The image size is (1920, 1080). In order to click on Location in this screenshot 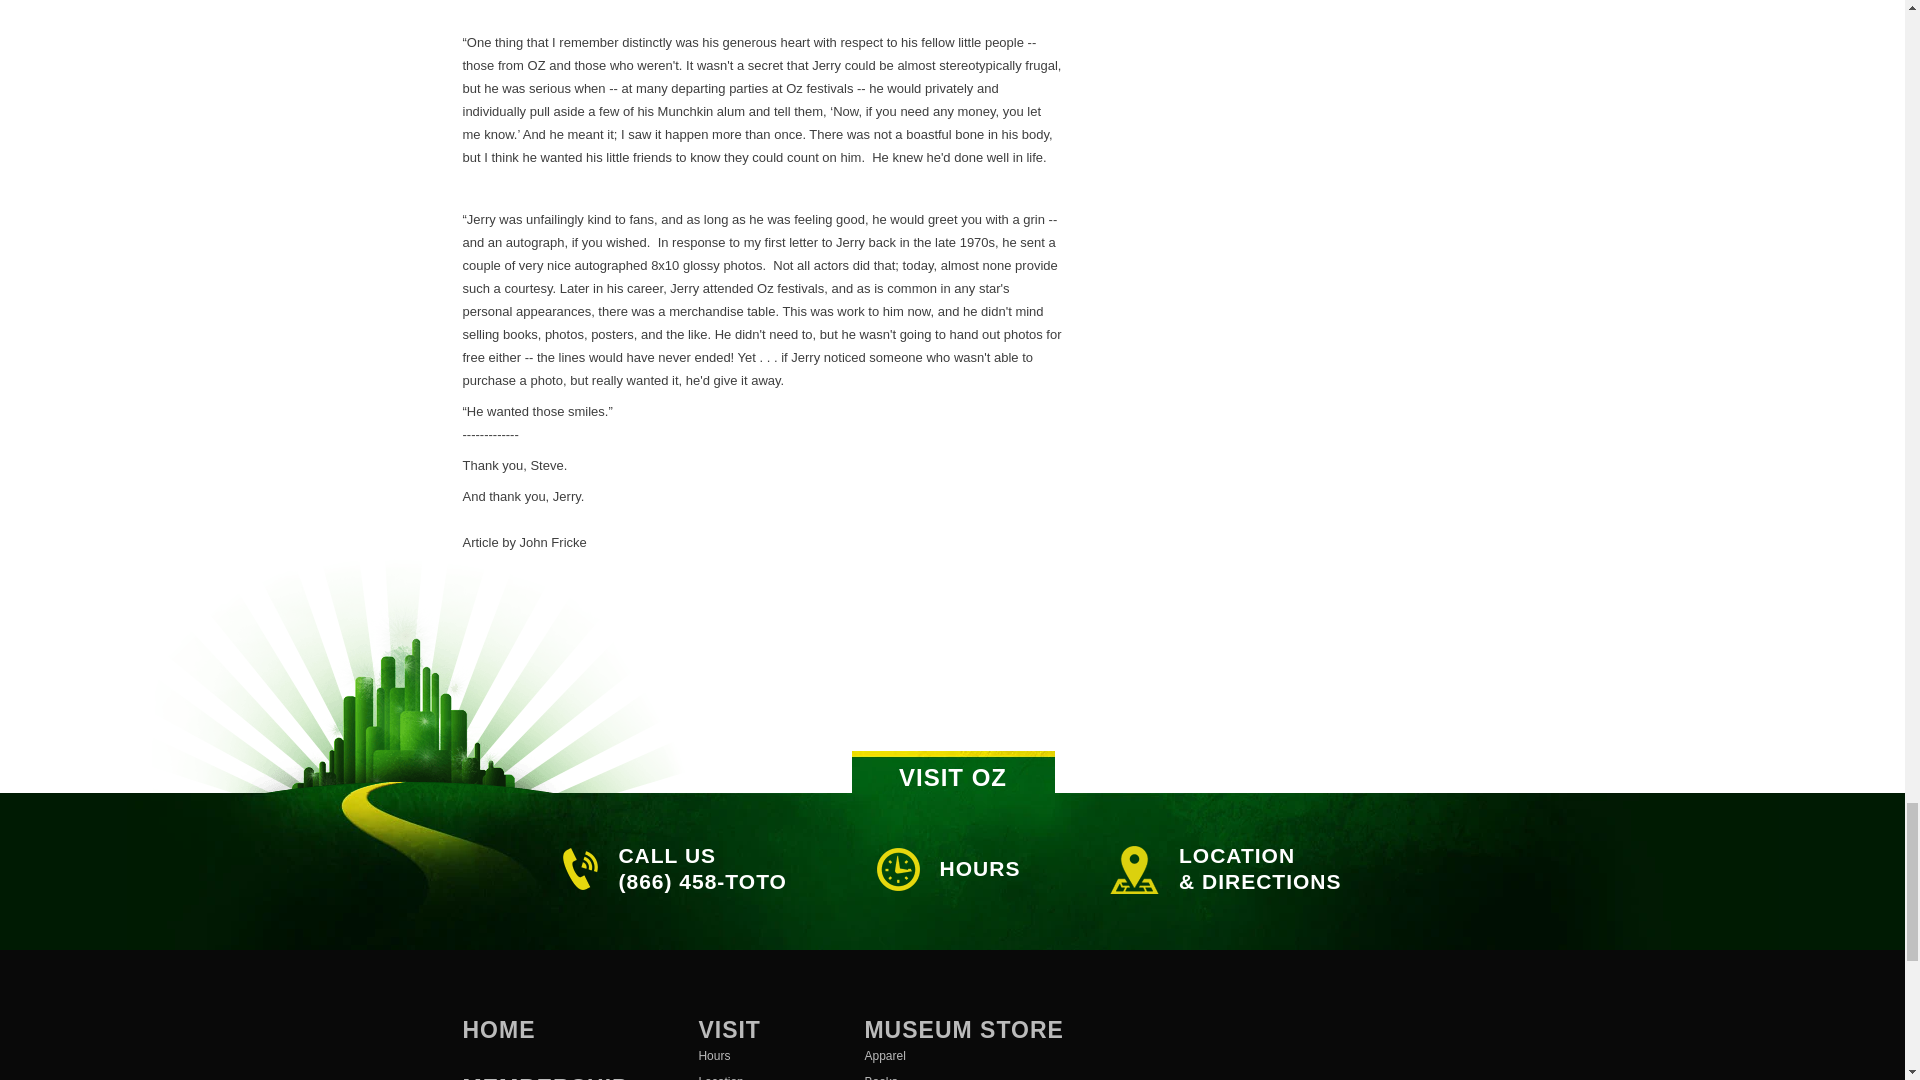, I will do `click(746, 1074)`.